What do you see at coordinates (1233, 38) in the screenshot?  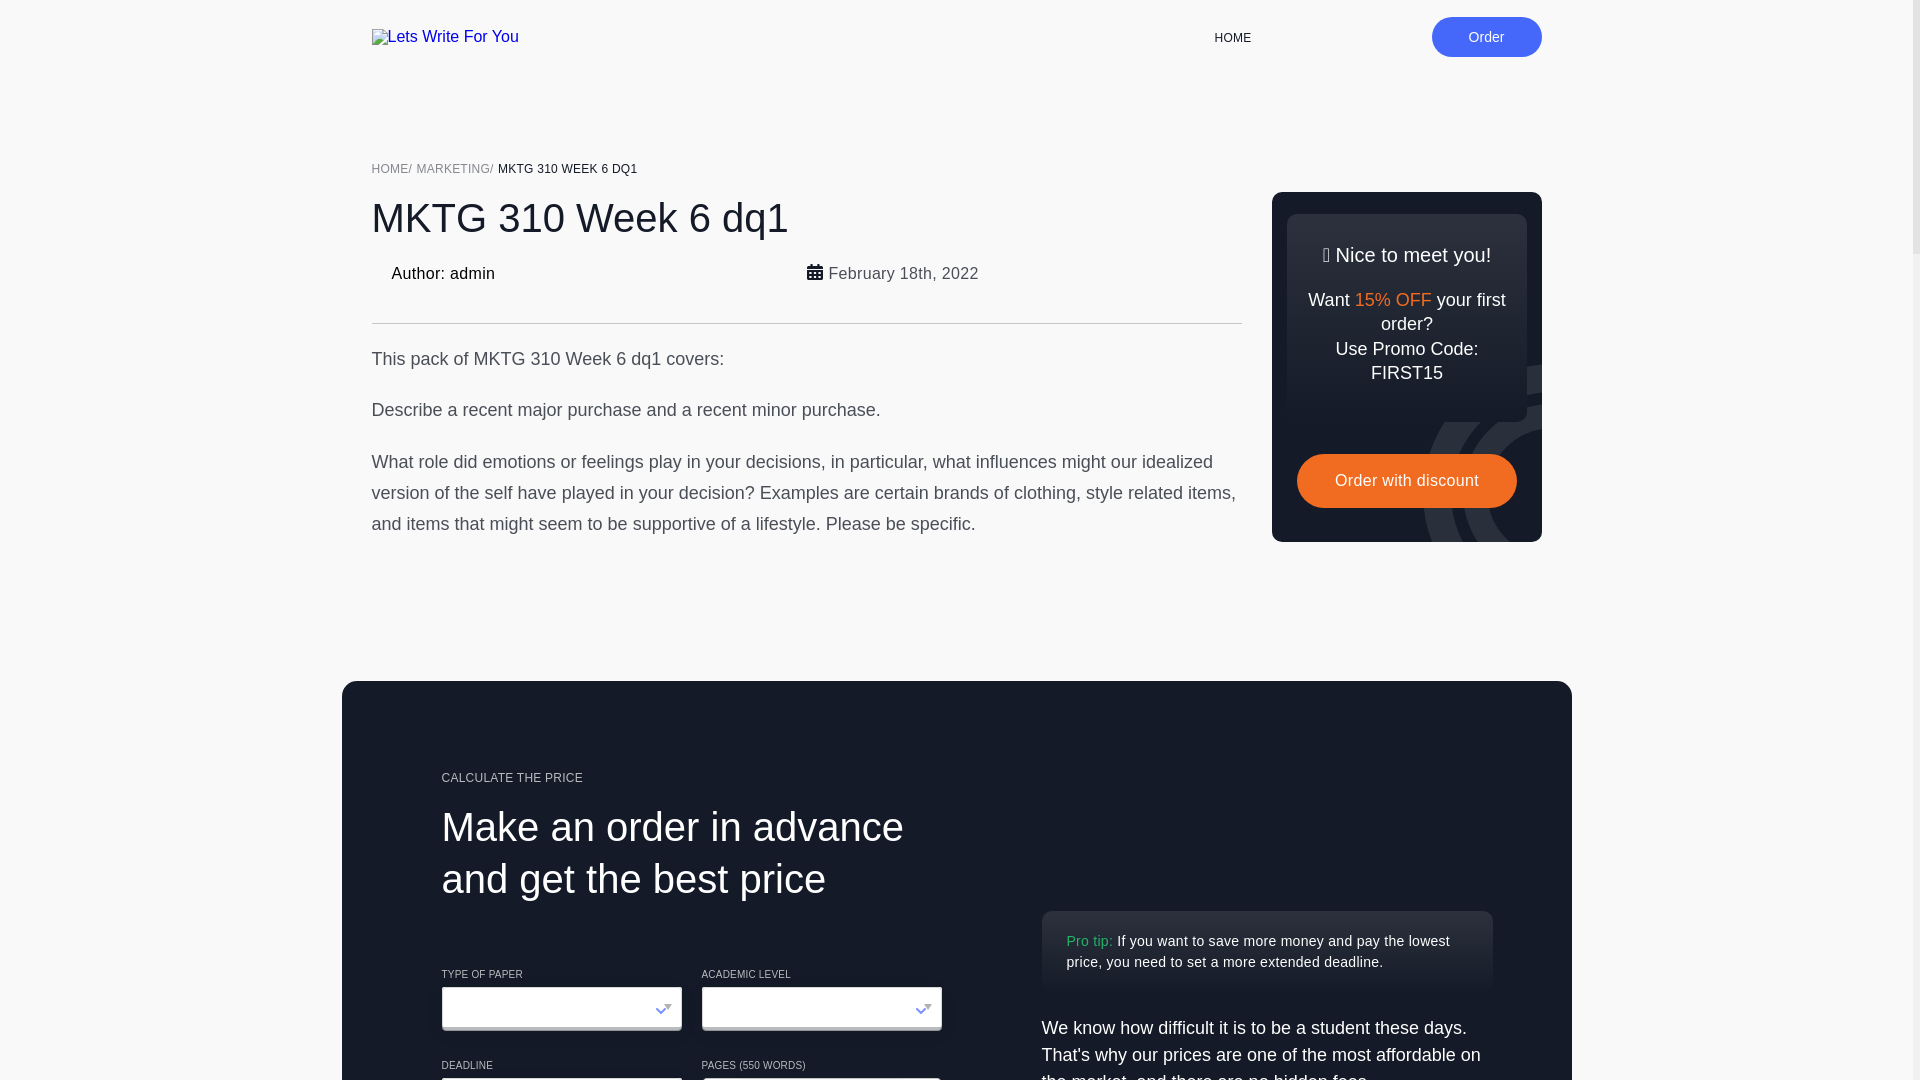 I see `HOME` at bounding box center [1233, 38].